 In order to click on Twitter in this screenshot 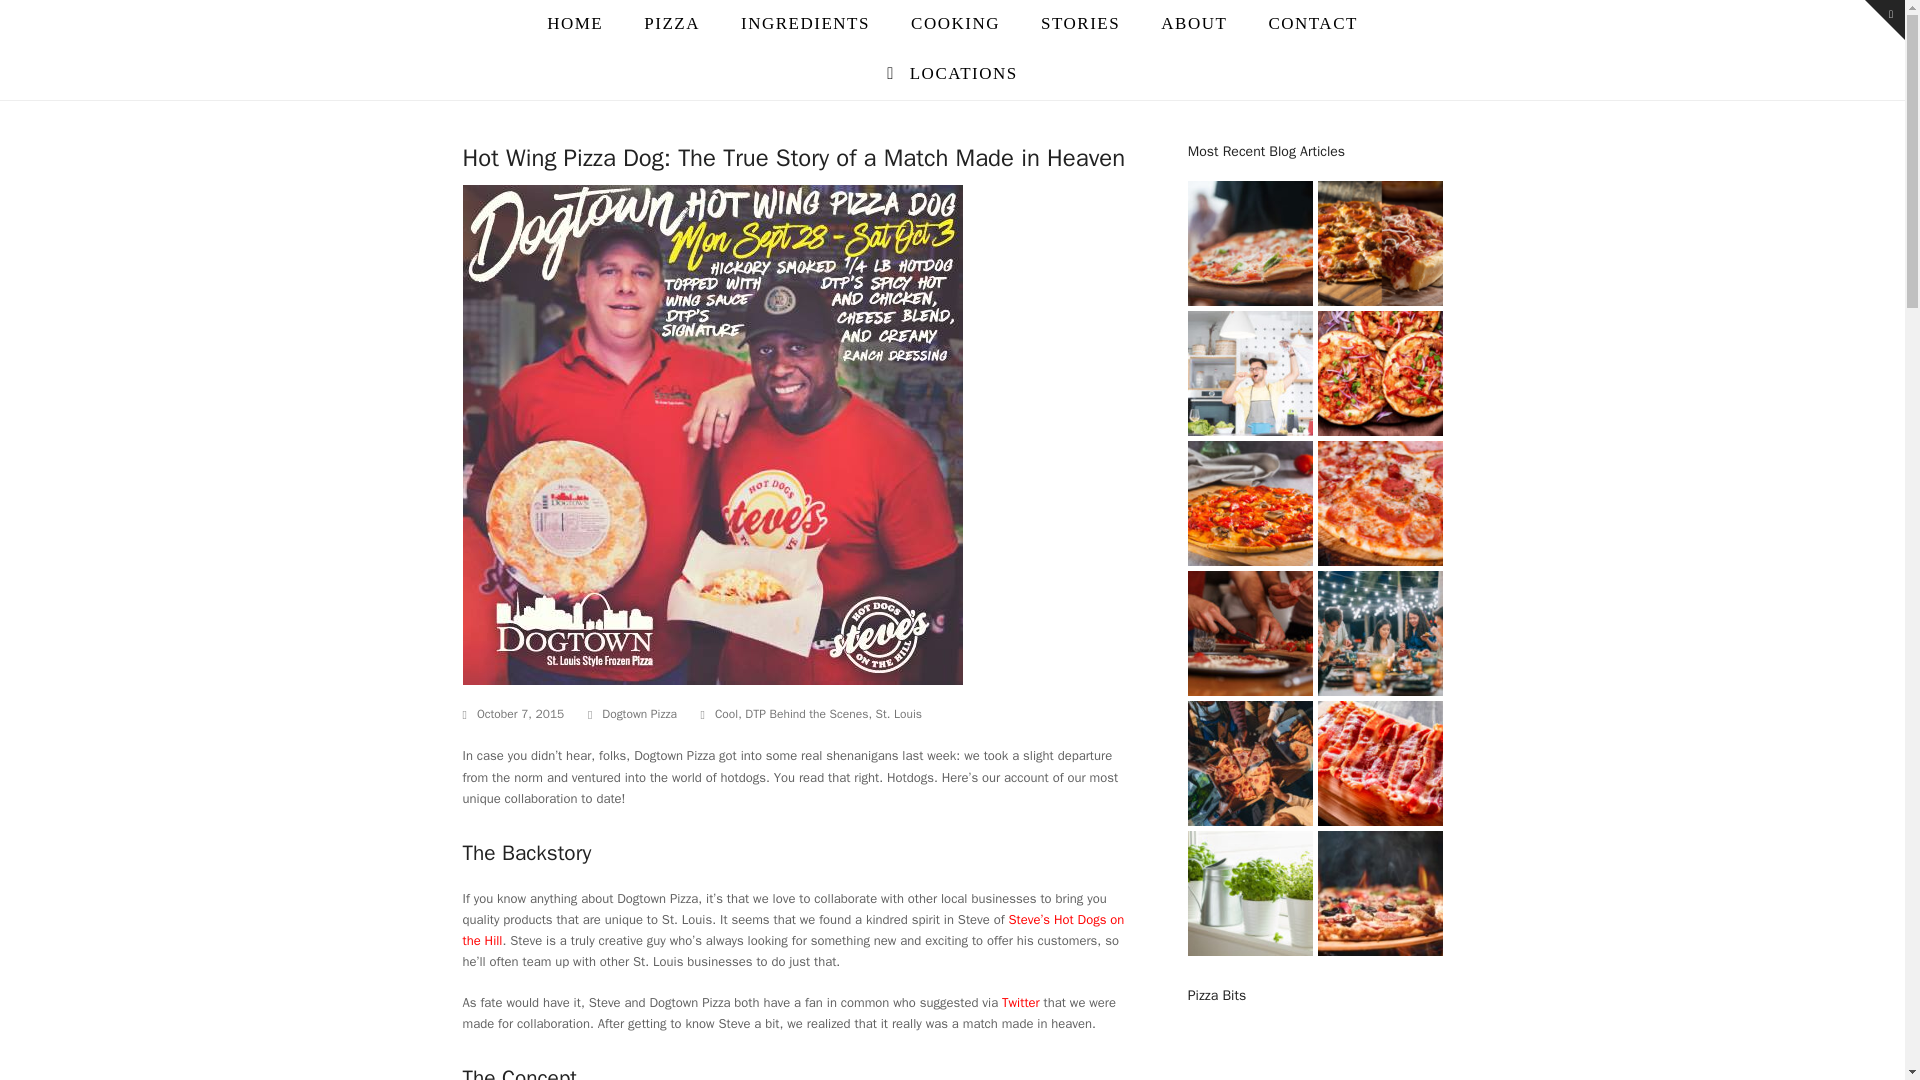, I will do `click(1021, 1002)`.